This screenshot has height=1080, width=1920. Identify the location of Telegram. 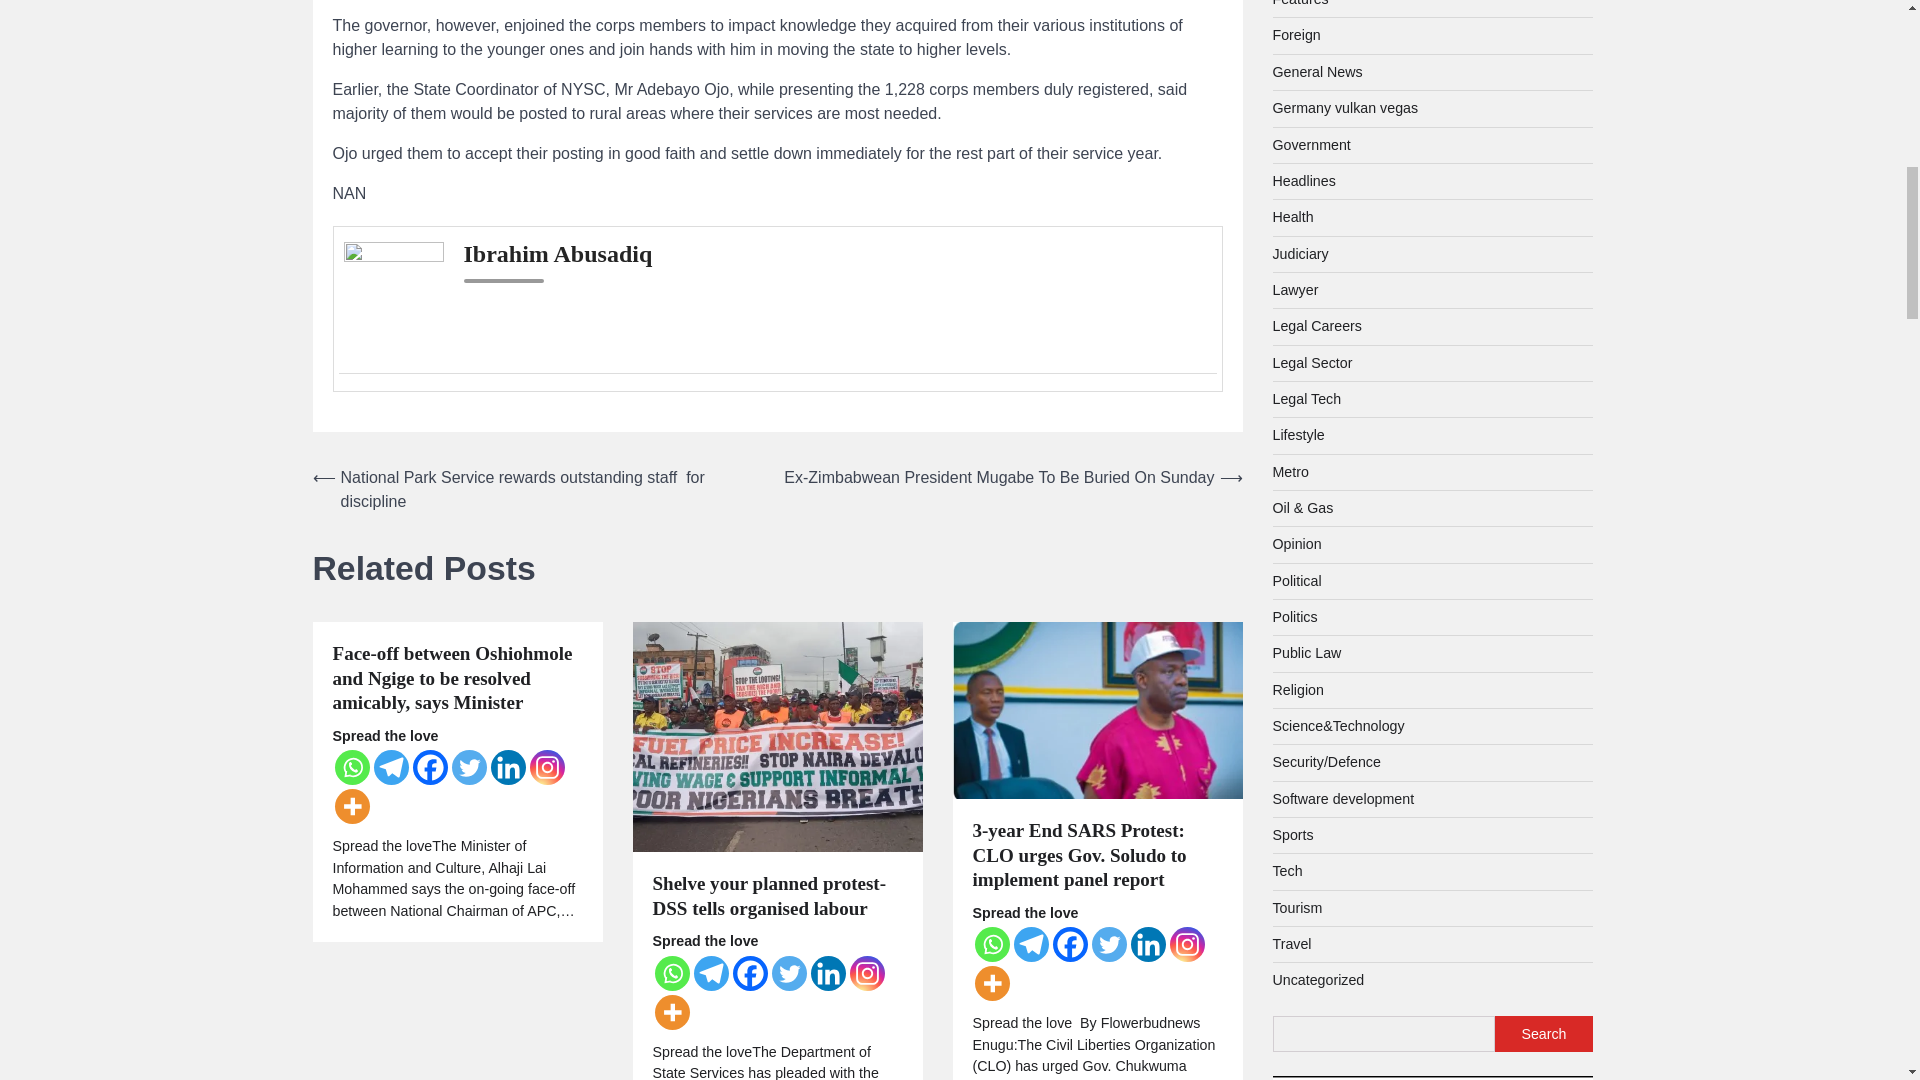
(391, 767).